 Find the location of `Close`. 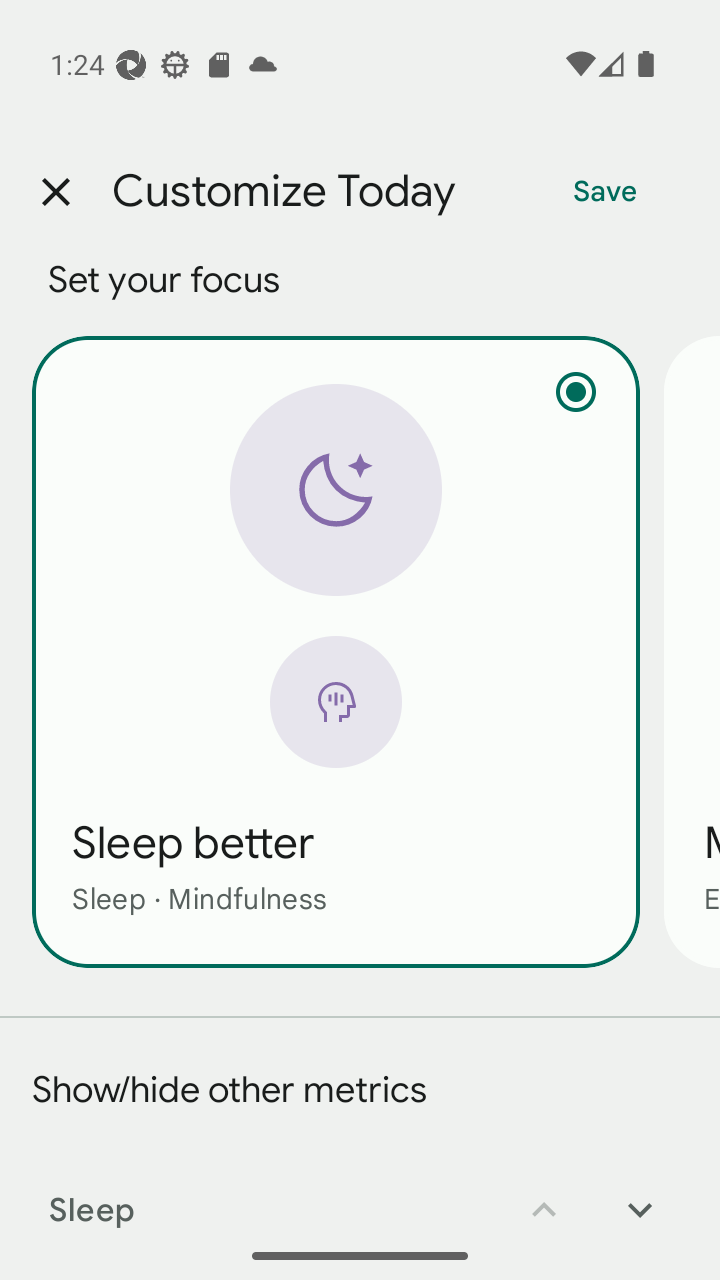

Close is located at coordinates (55, 192).